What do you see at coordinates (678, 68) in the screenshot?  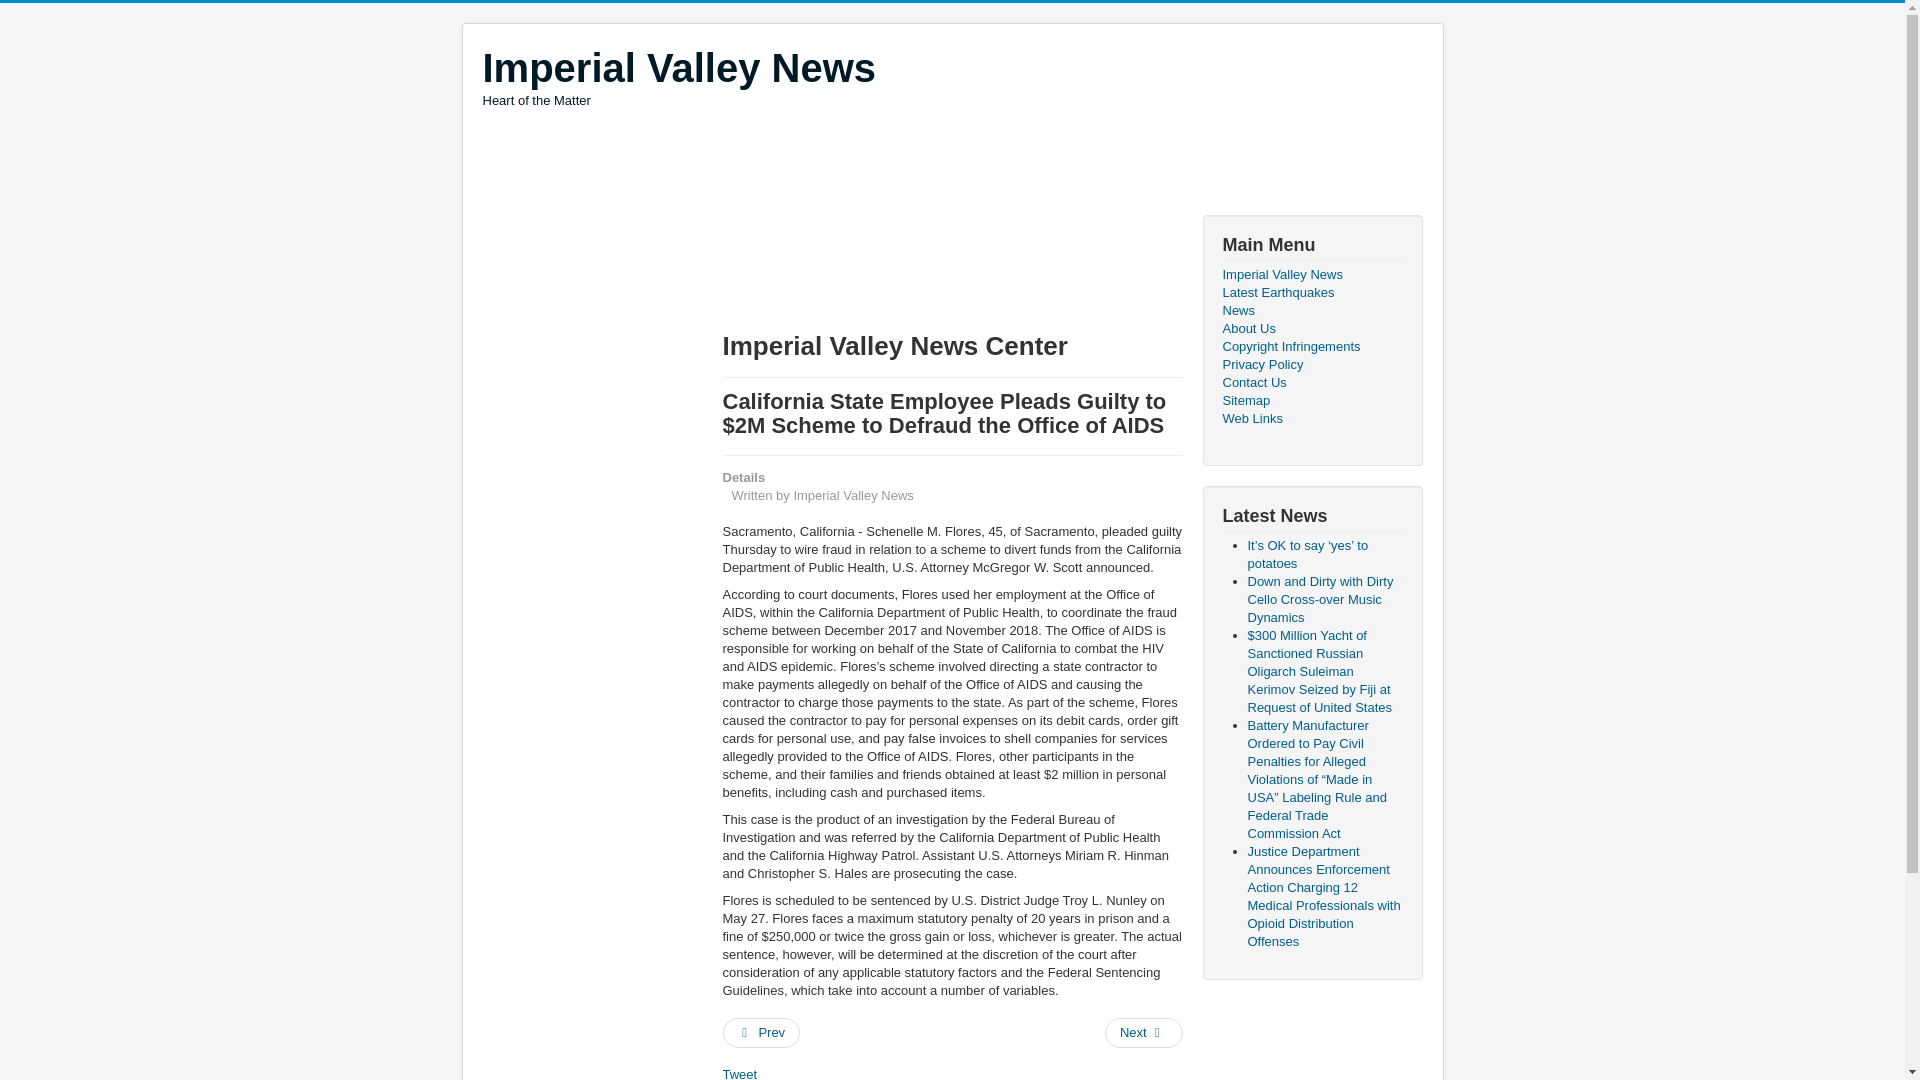 I see `Imperial Valley News` at bounding box center [678, 68].